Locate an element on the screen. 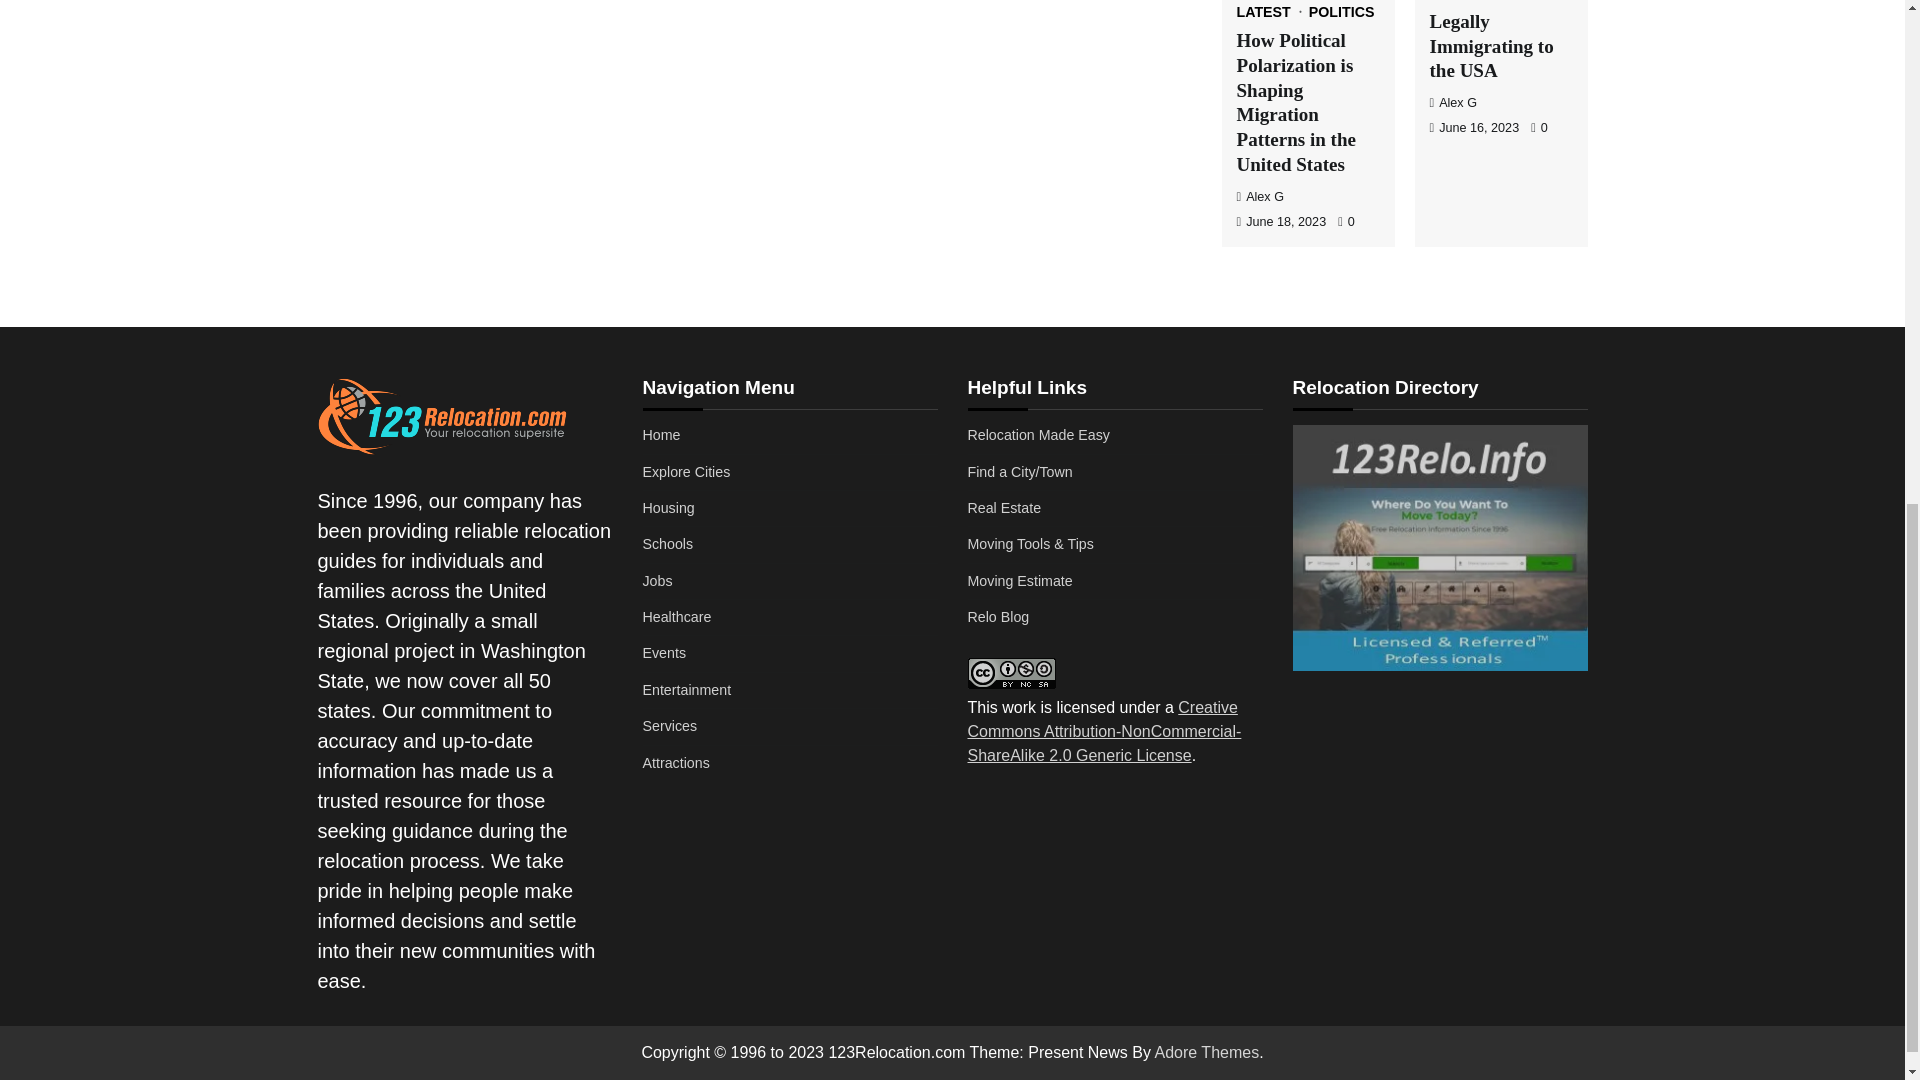 The width and height of the screenshot is (1920, 1080). POLITICS is located at coordinates (1342, 12).